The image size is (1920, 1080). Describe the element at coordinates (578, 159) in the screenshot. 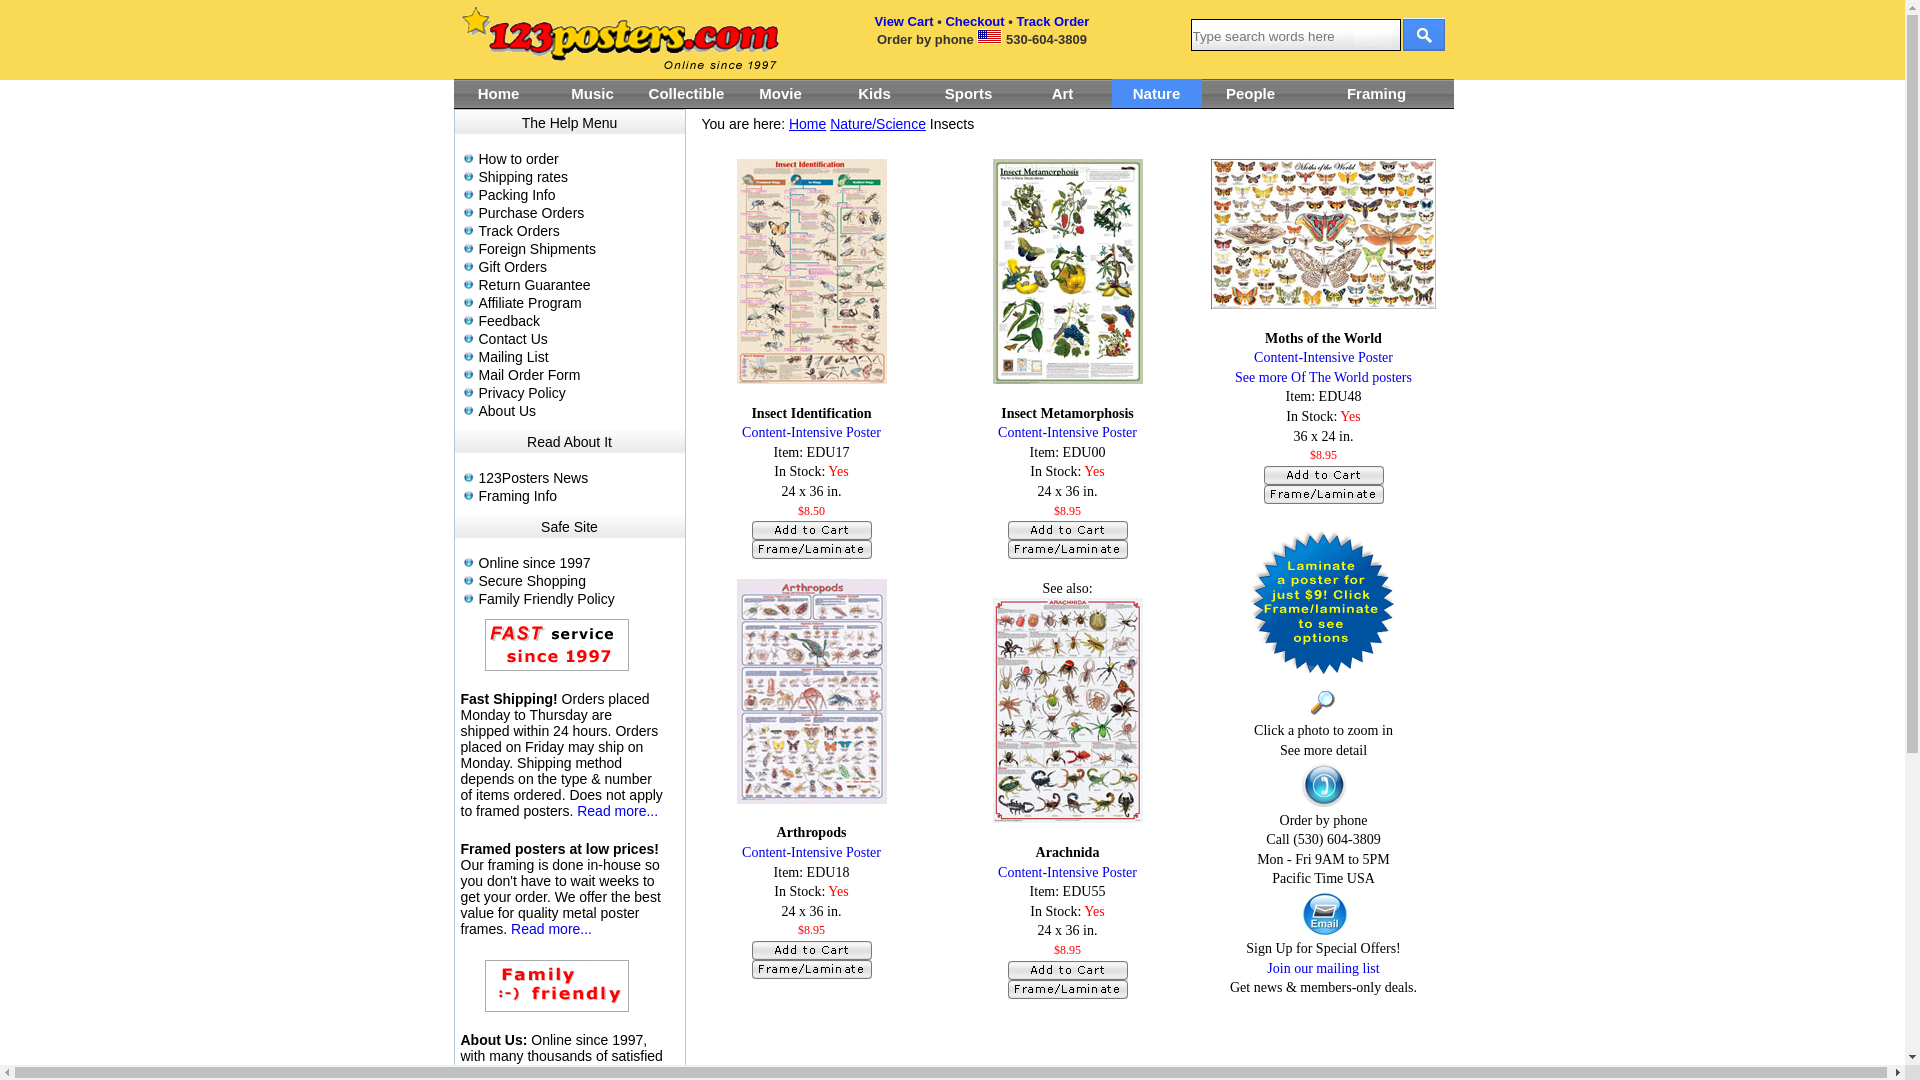

I see `How to order` at that location.